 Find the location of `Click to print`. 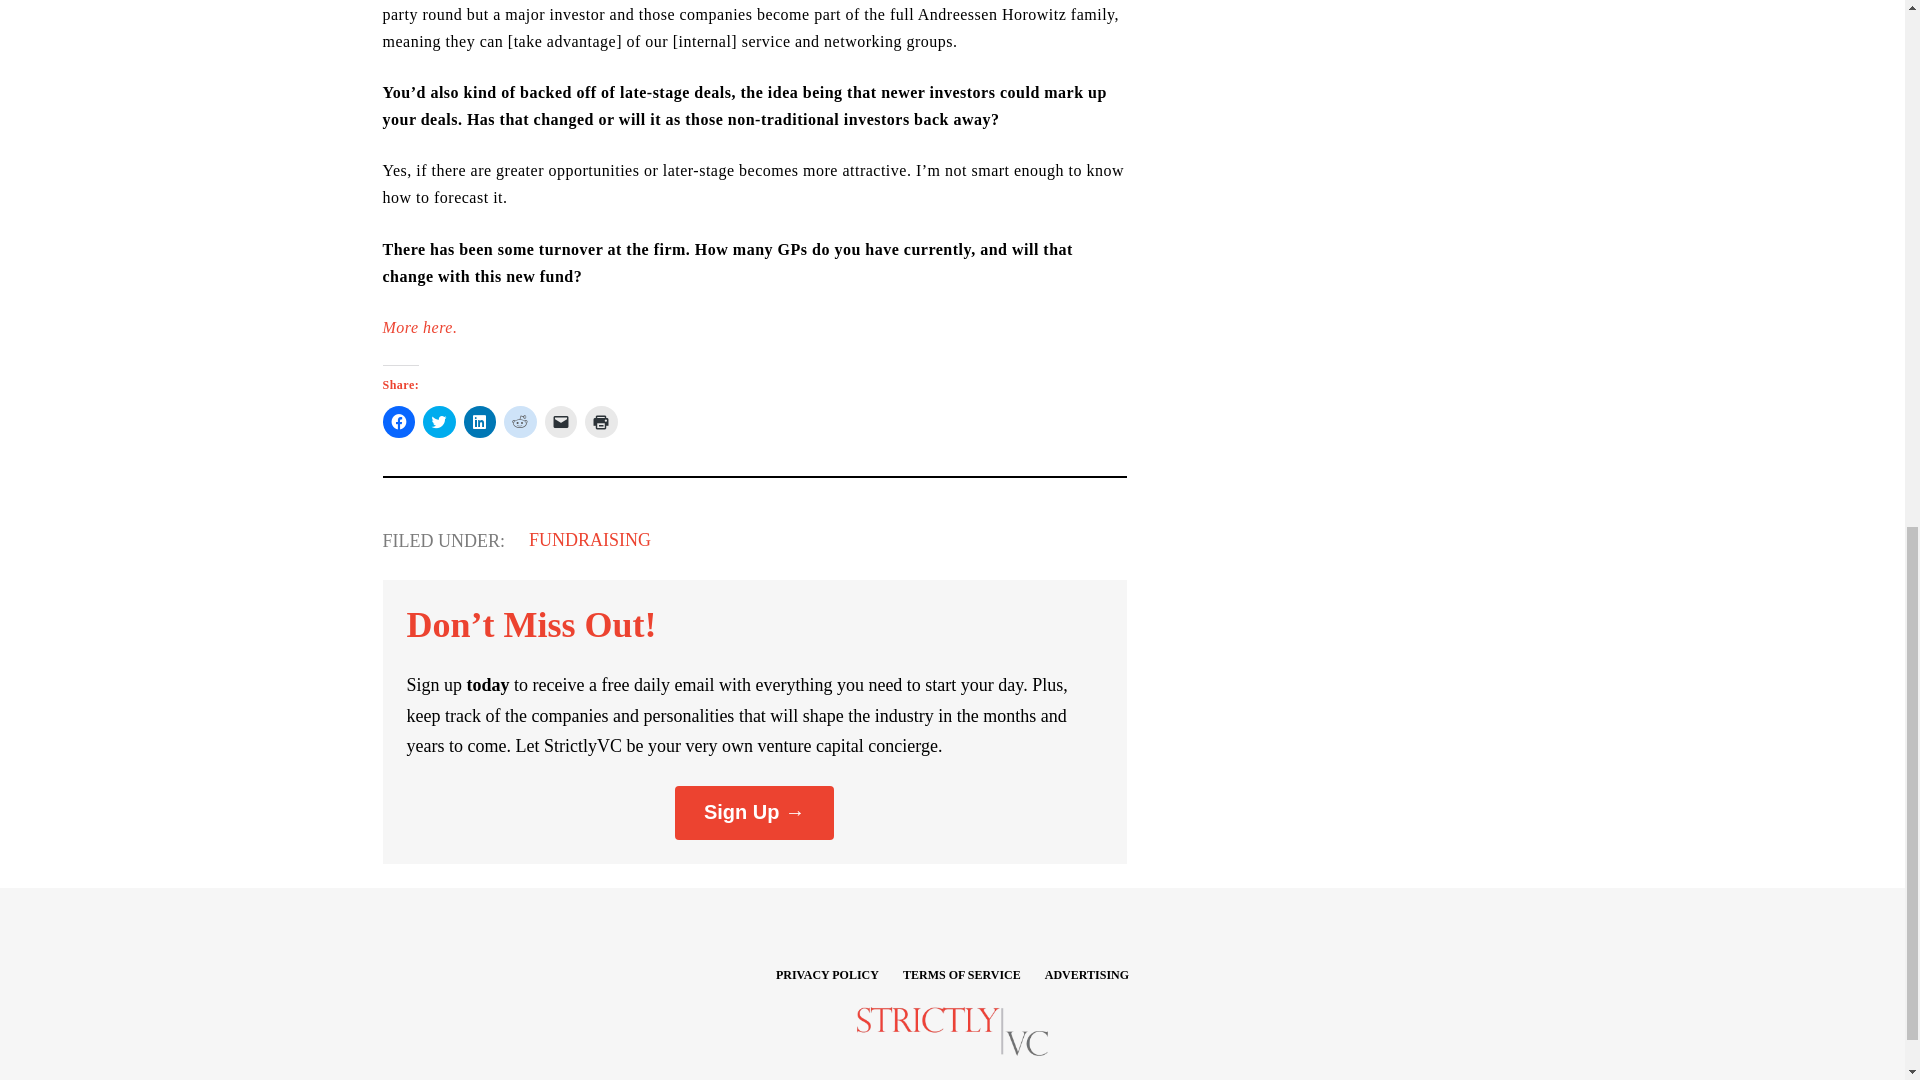

Click to print is located at coordinates (602, 422).